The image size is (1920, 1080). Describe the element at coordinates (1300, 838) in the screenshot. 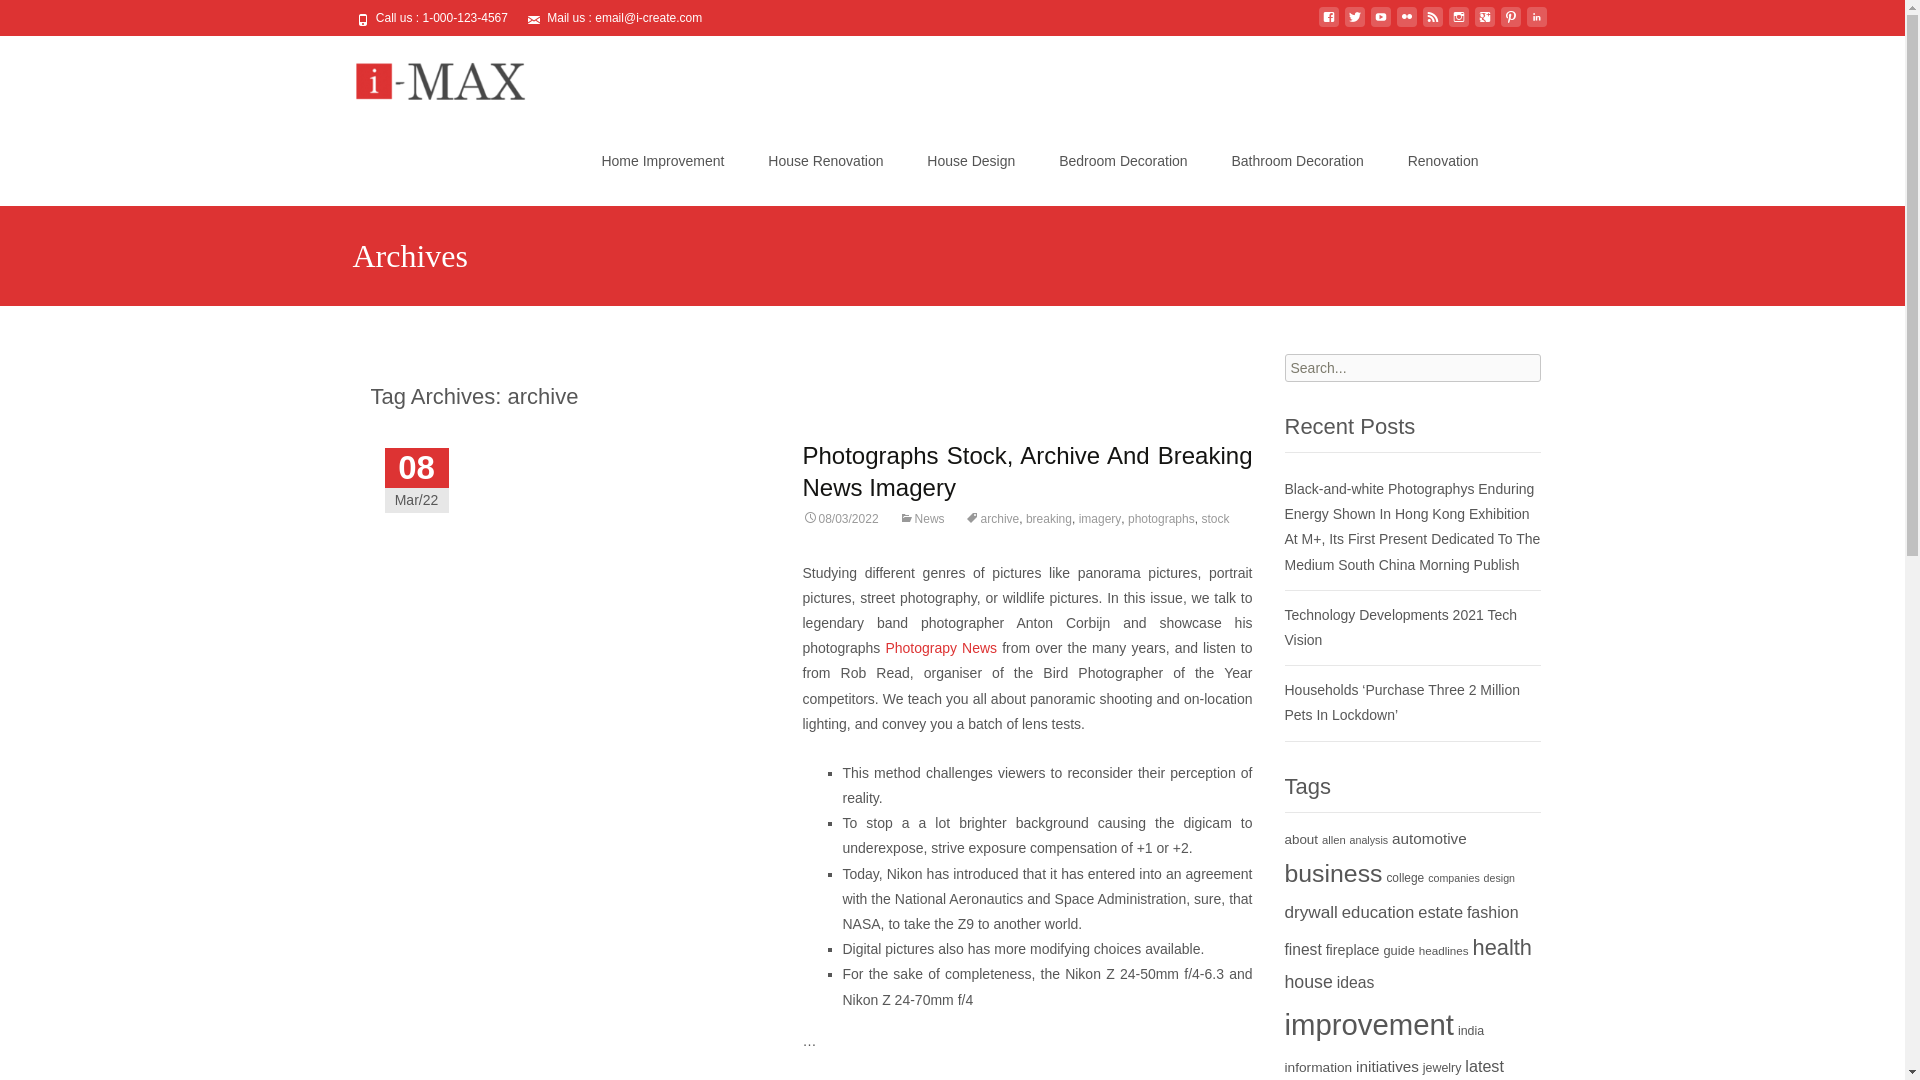

I see `about` at that location.